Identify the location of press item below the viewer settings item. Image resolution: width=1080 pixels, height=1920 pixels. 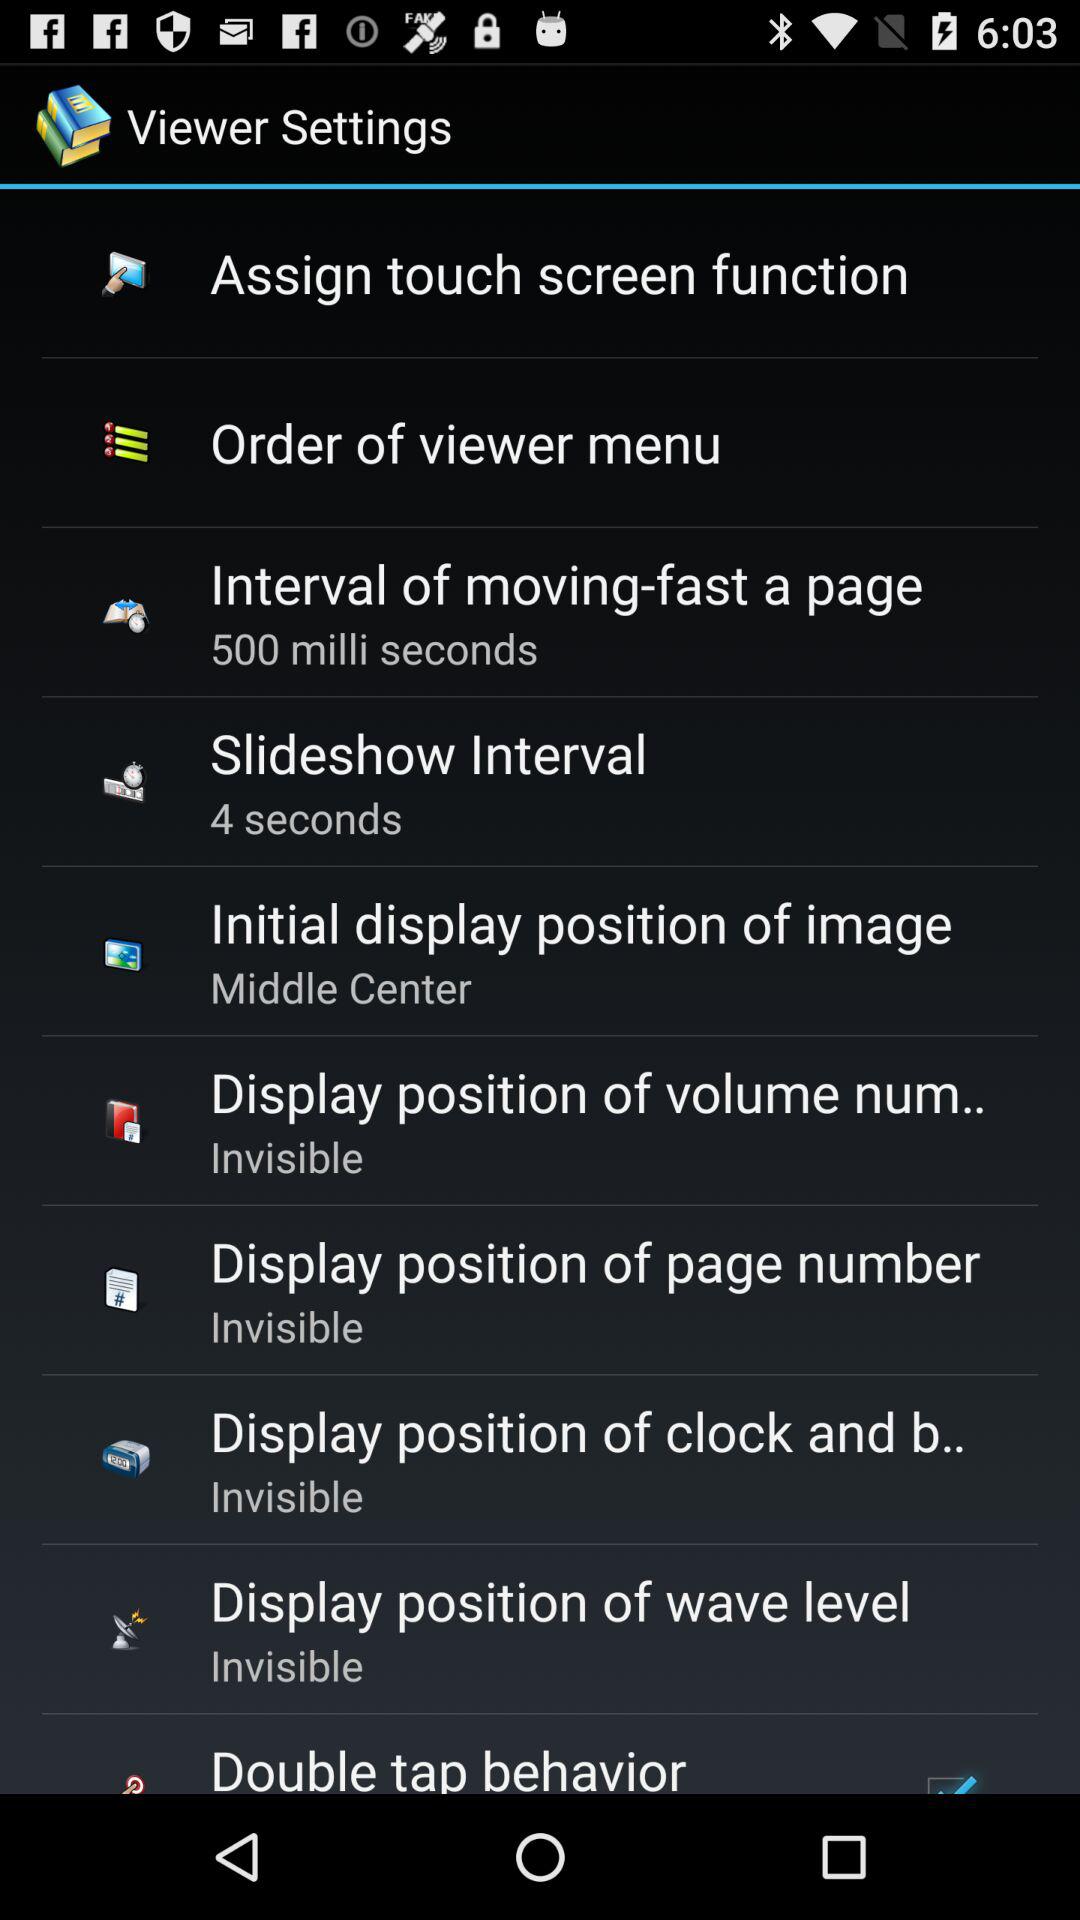
(560, 272).